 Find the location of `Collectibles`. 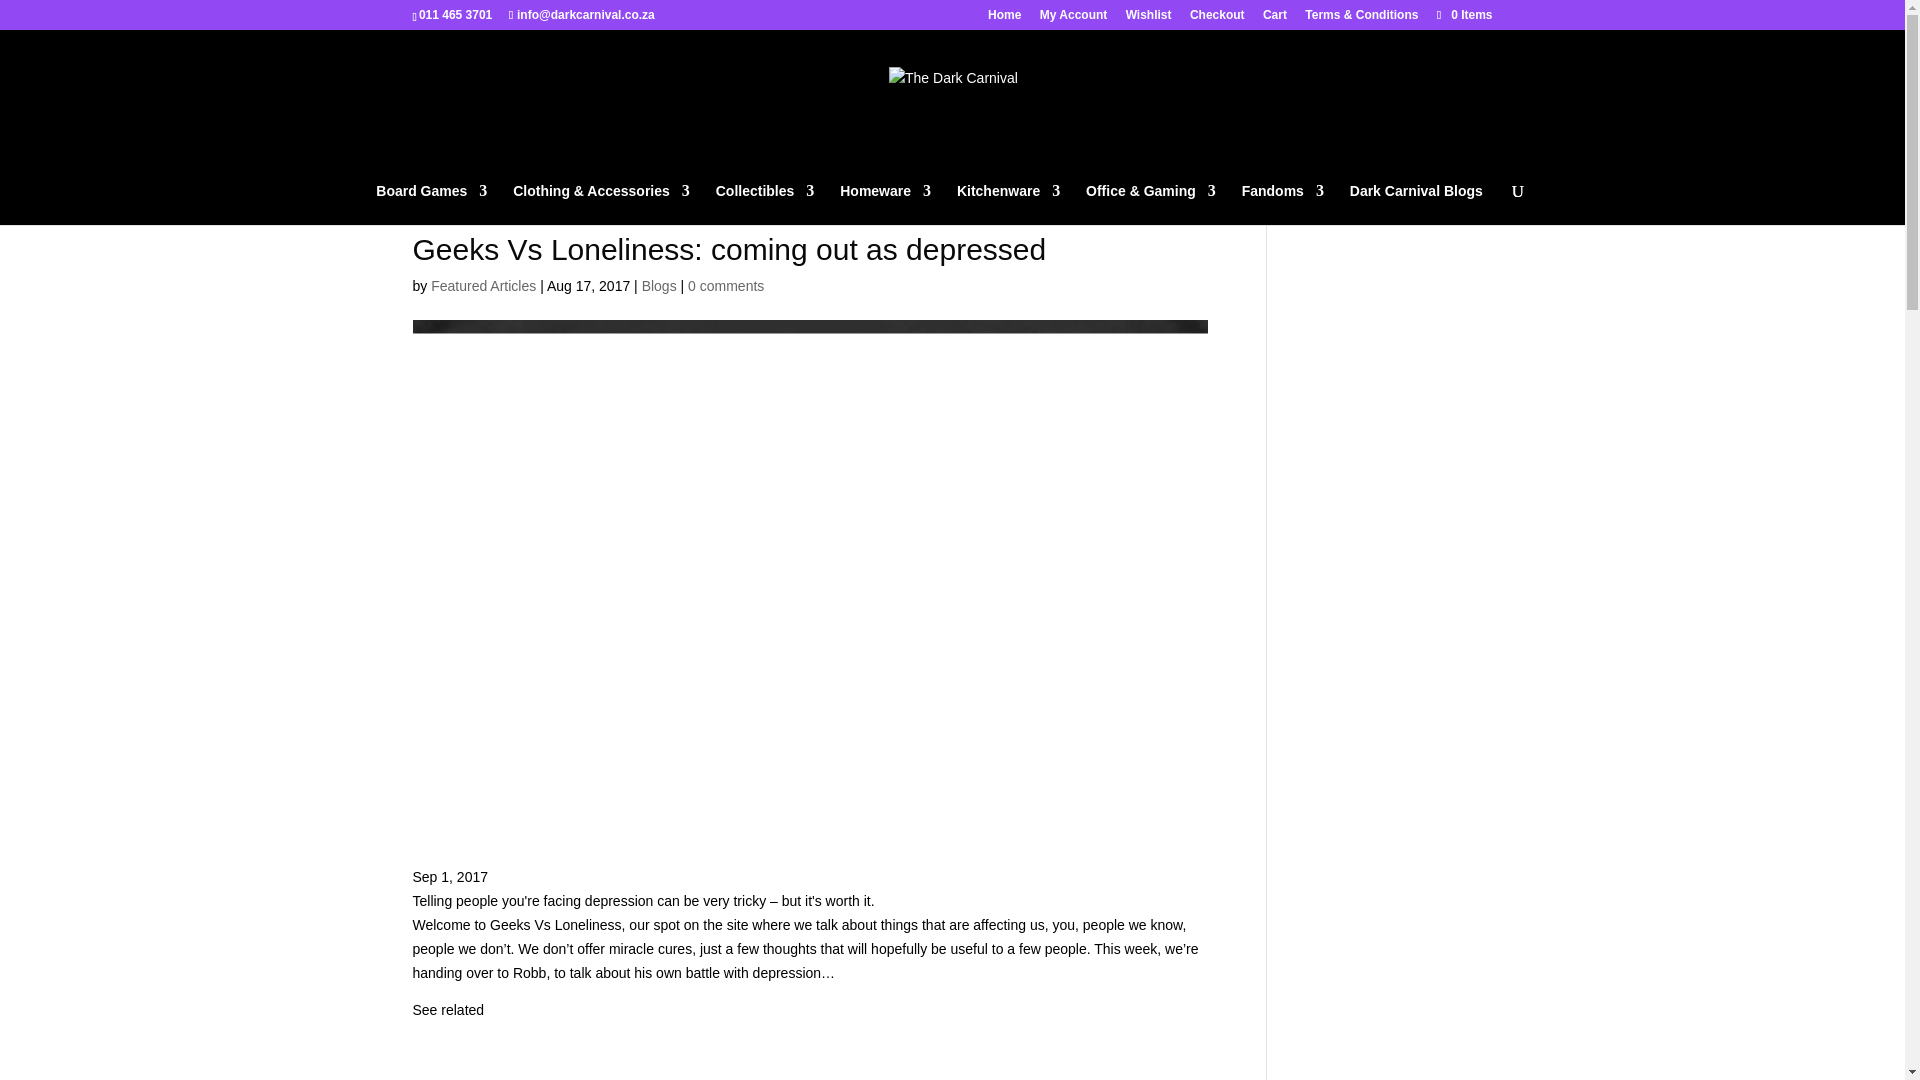

Collectibles is located at coordinates (765, 204).